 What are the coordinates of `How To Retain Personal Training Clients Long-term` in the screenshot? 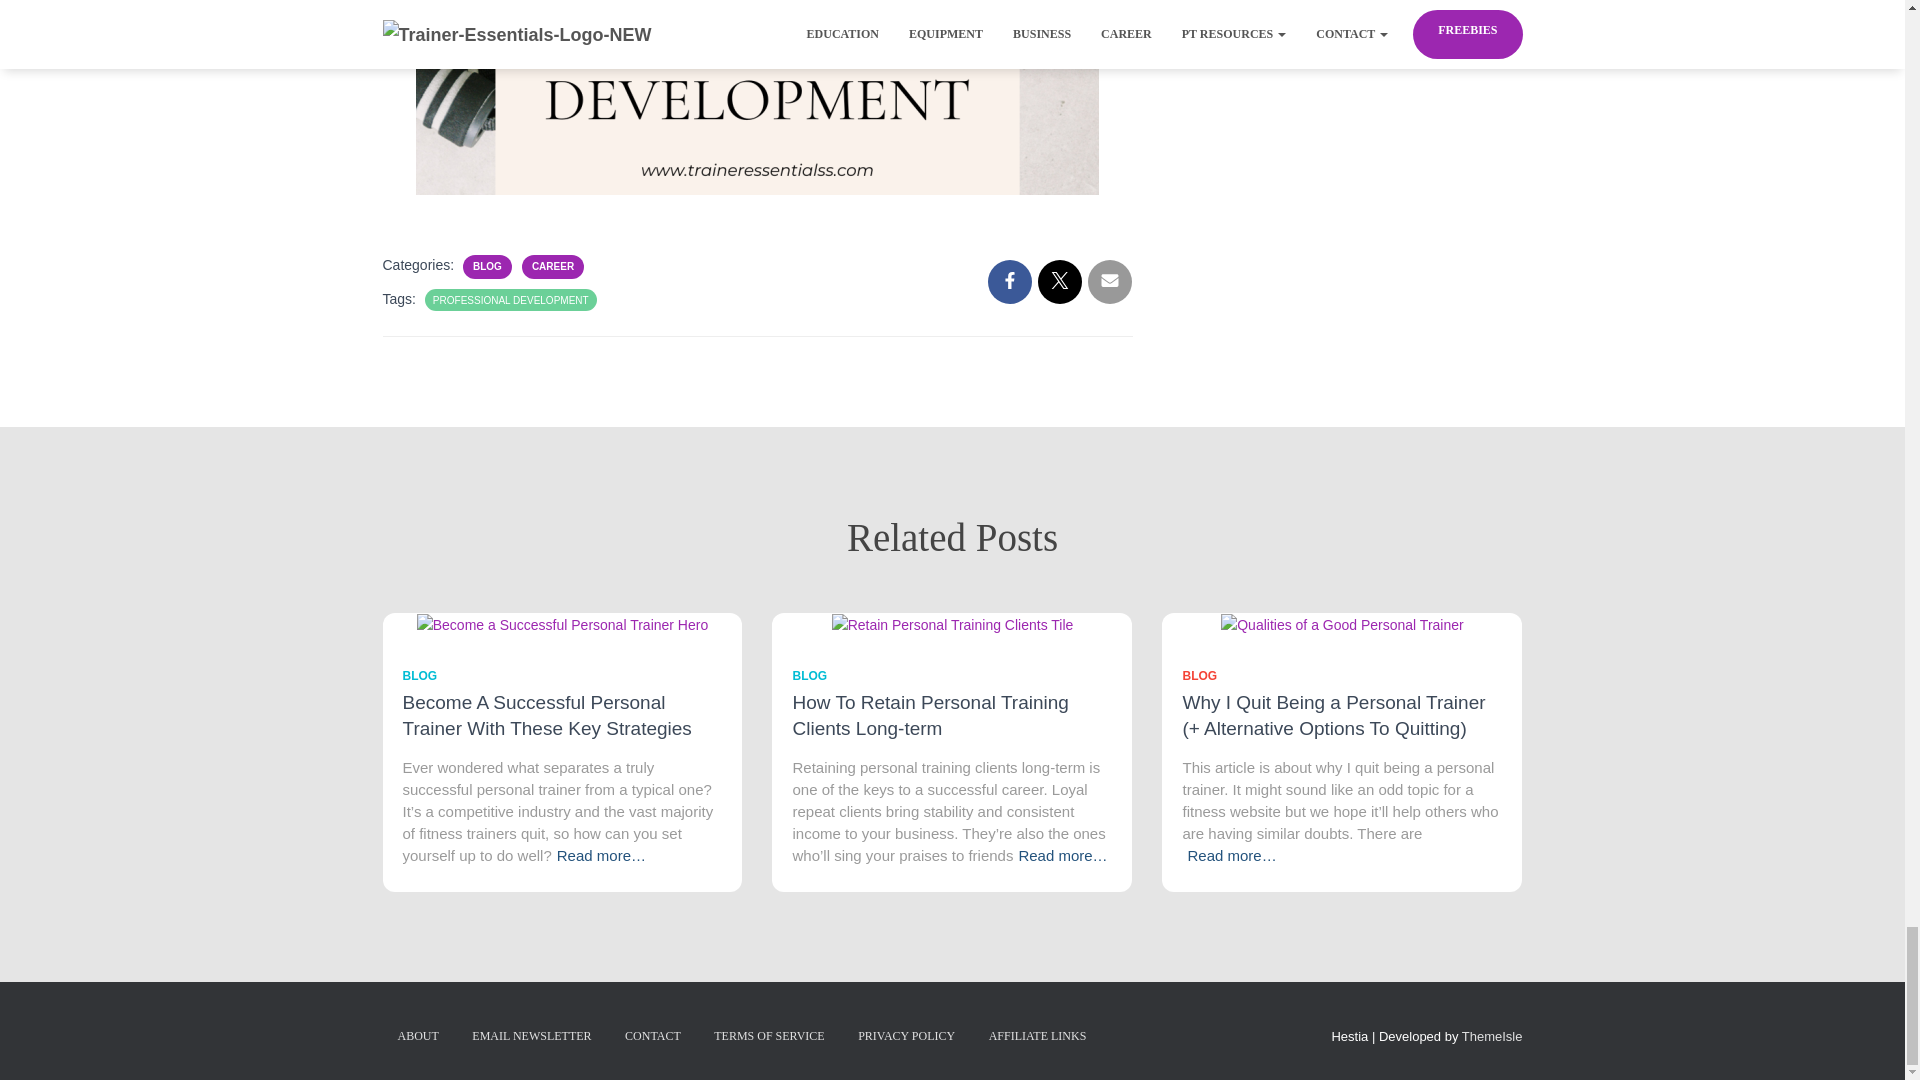 It's located at (929, 715).